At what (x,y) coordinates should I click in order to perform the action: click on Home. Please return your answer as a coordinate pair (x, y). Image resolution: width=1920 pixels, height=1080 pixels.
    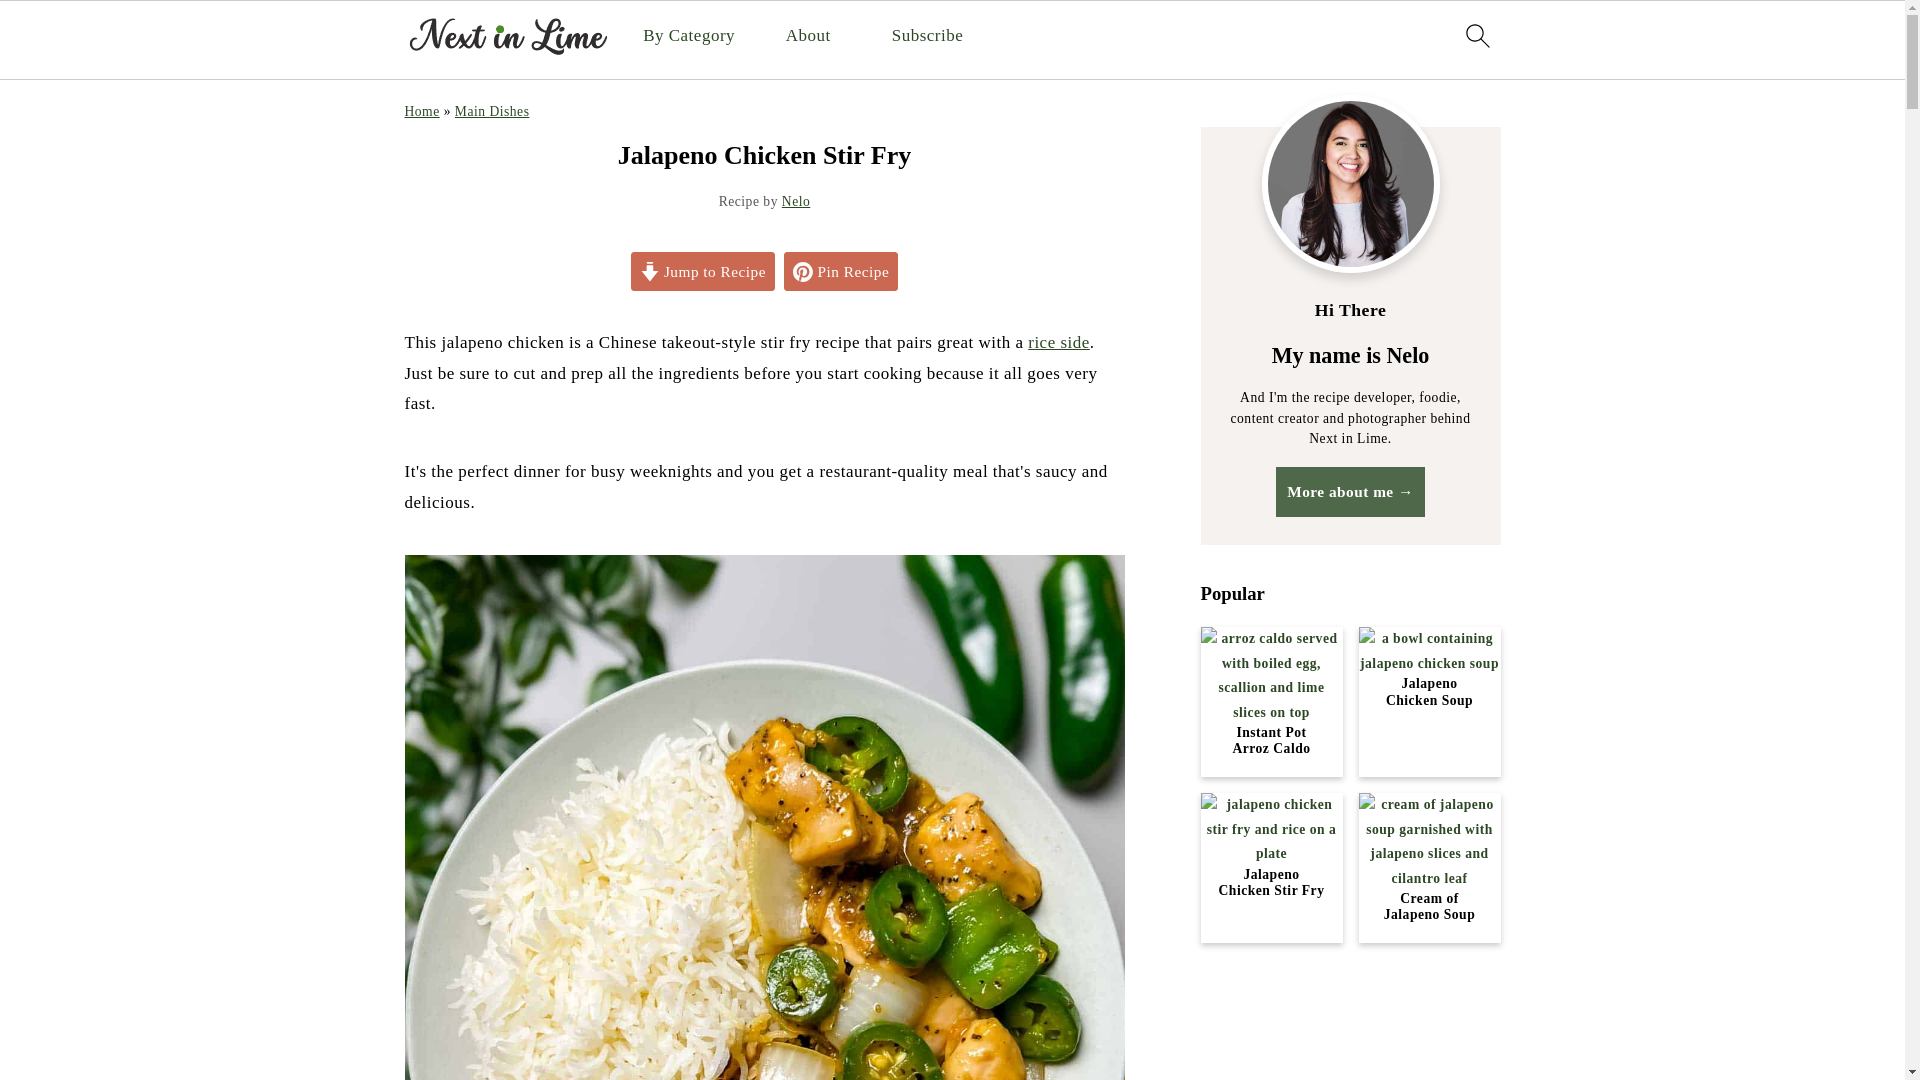
    Looking at the image, I should click on (421, 110).